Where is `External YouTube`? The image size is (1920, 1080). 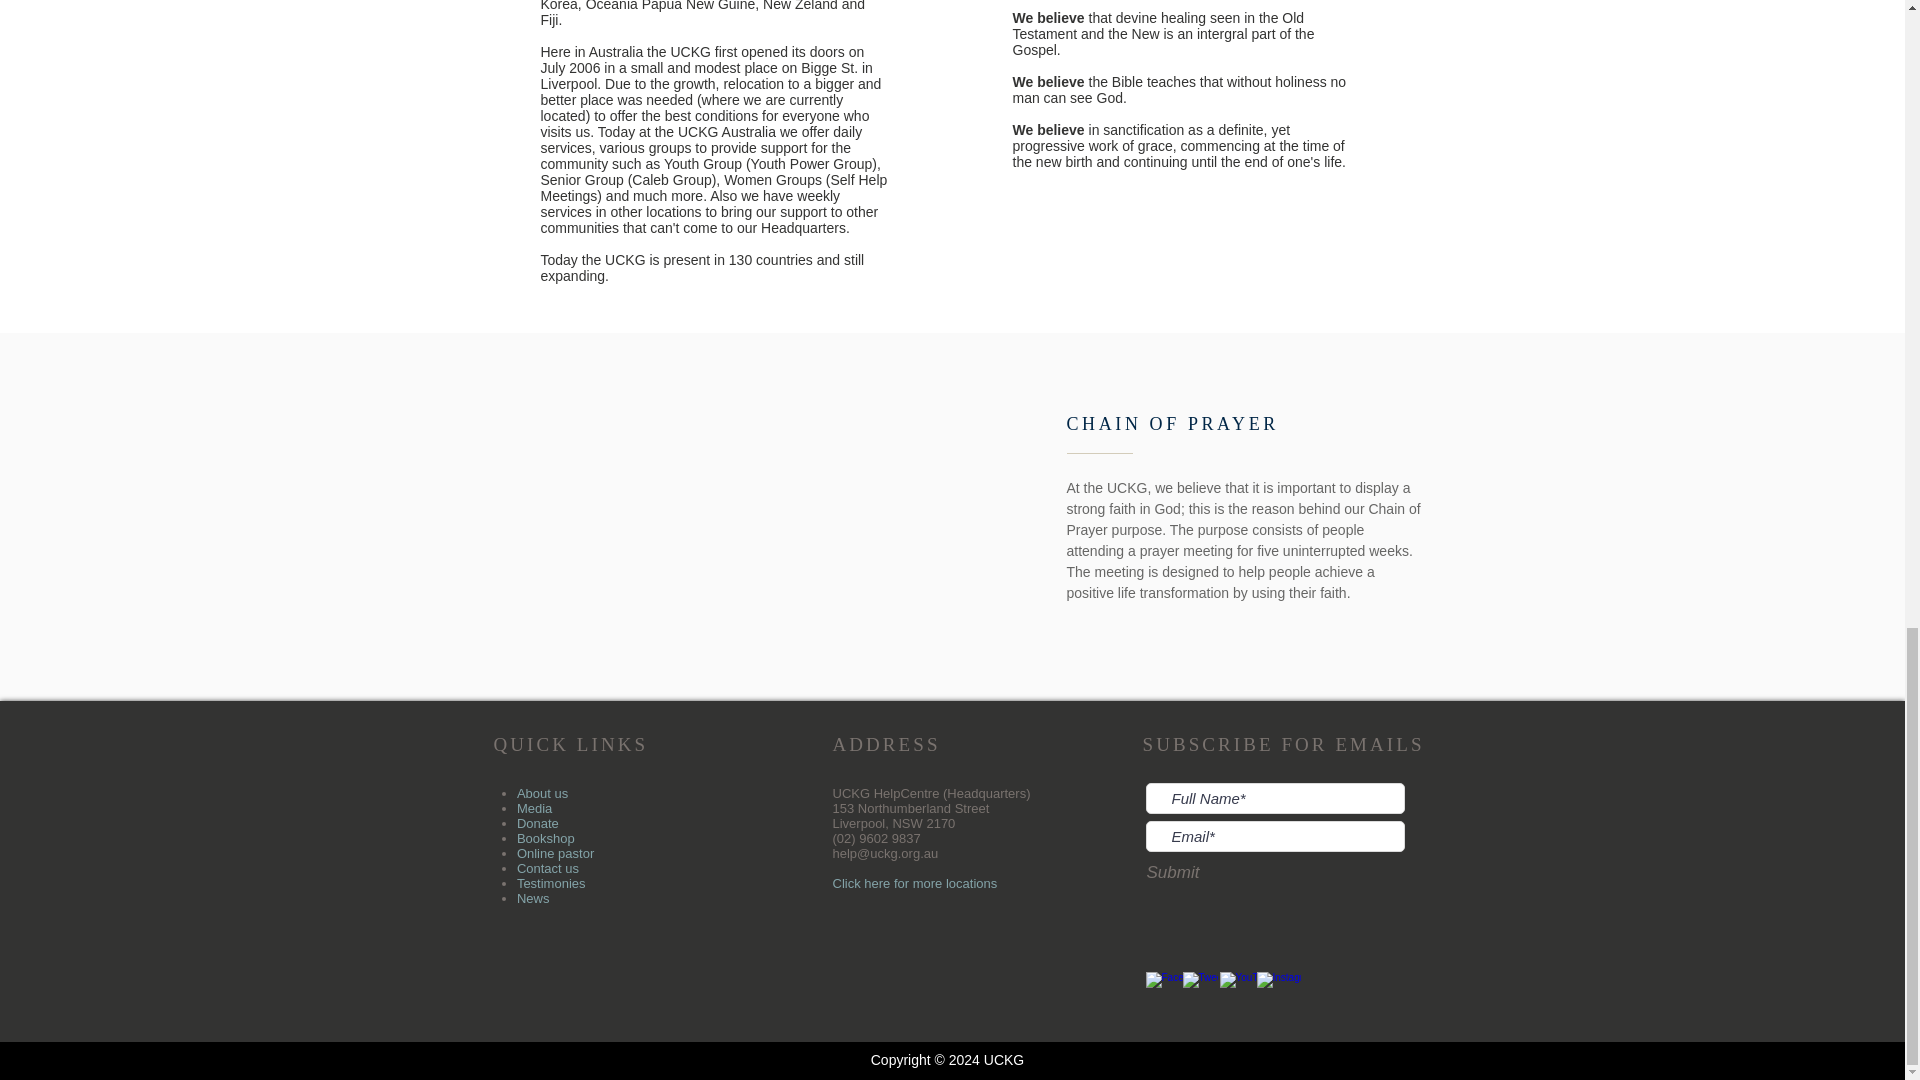 External YouTube is located at coordinates (738, 516).